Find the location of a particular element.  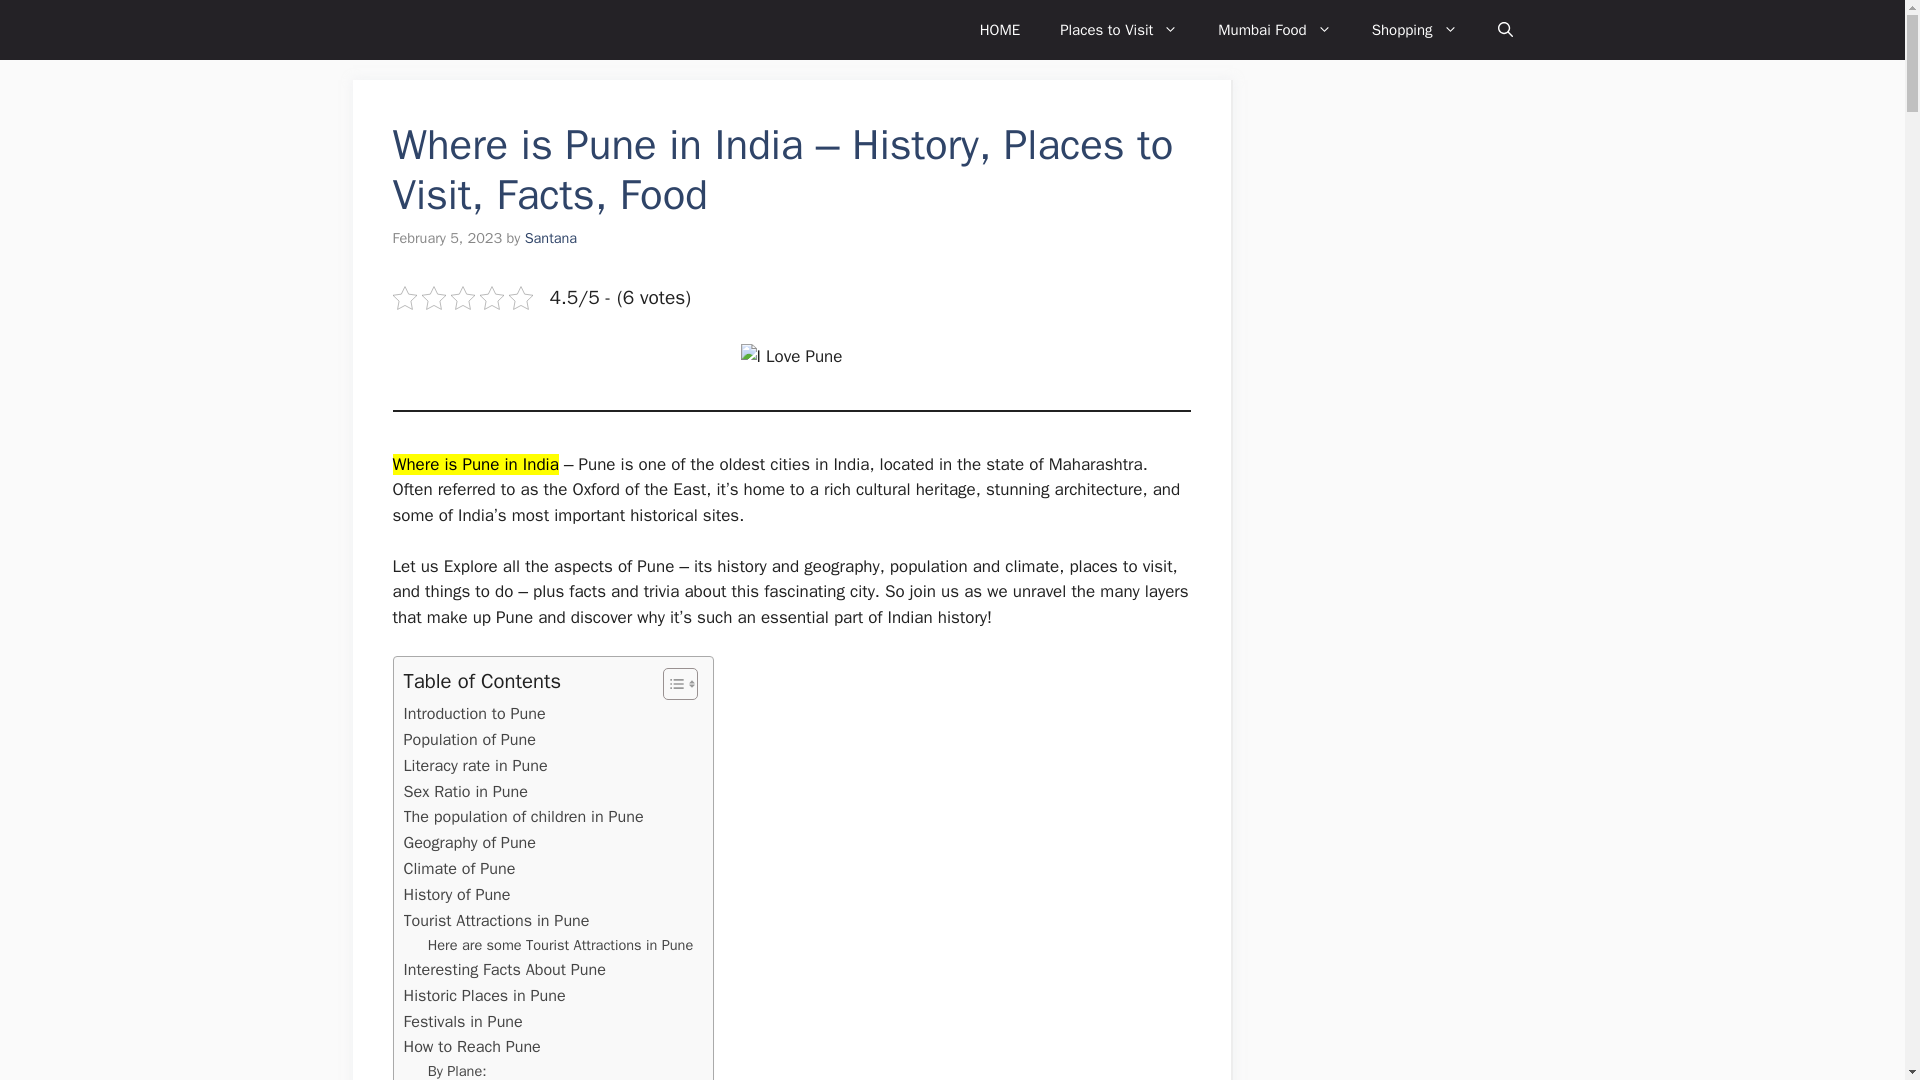

The population of children in Pune is located at coordinates (523, 816).